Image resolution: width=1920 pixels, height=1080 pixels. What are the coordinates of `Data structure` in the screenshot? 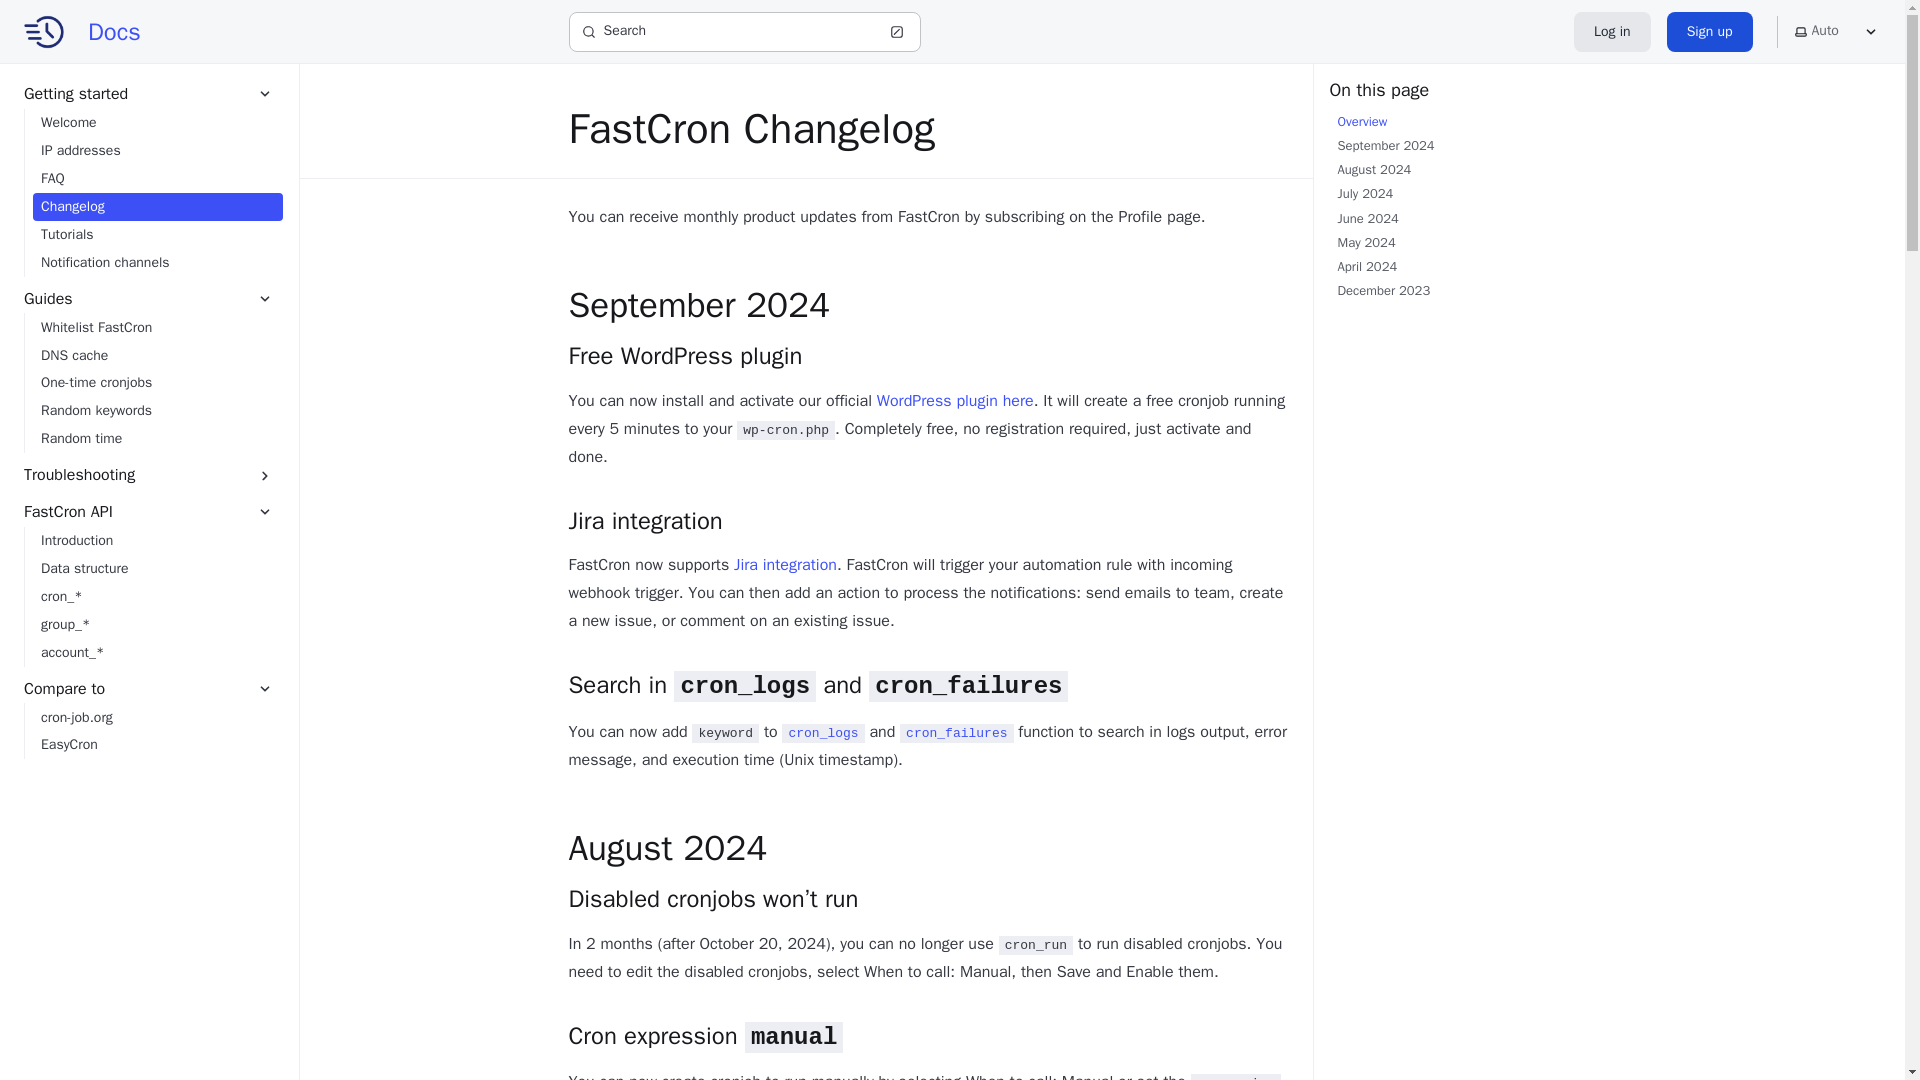 It's located at (157, 569).